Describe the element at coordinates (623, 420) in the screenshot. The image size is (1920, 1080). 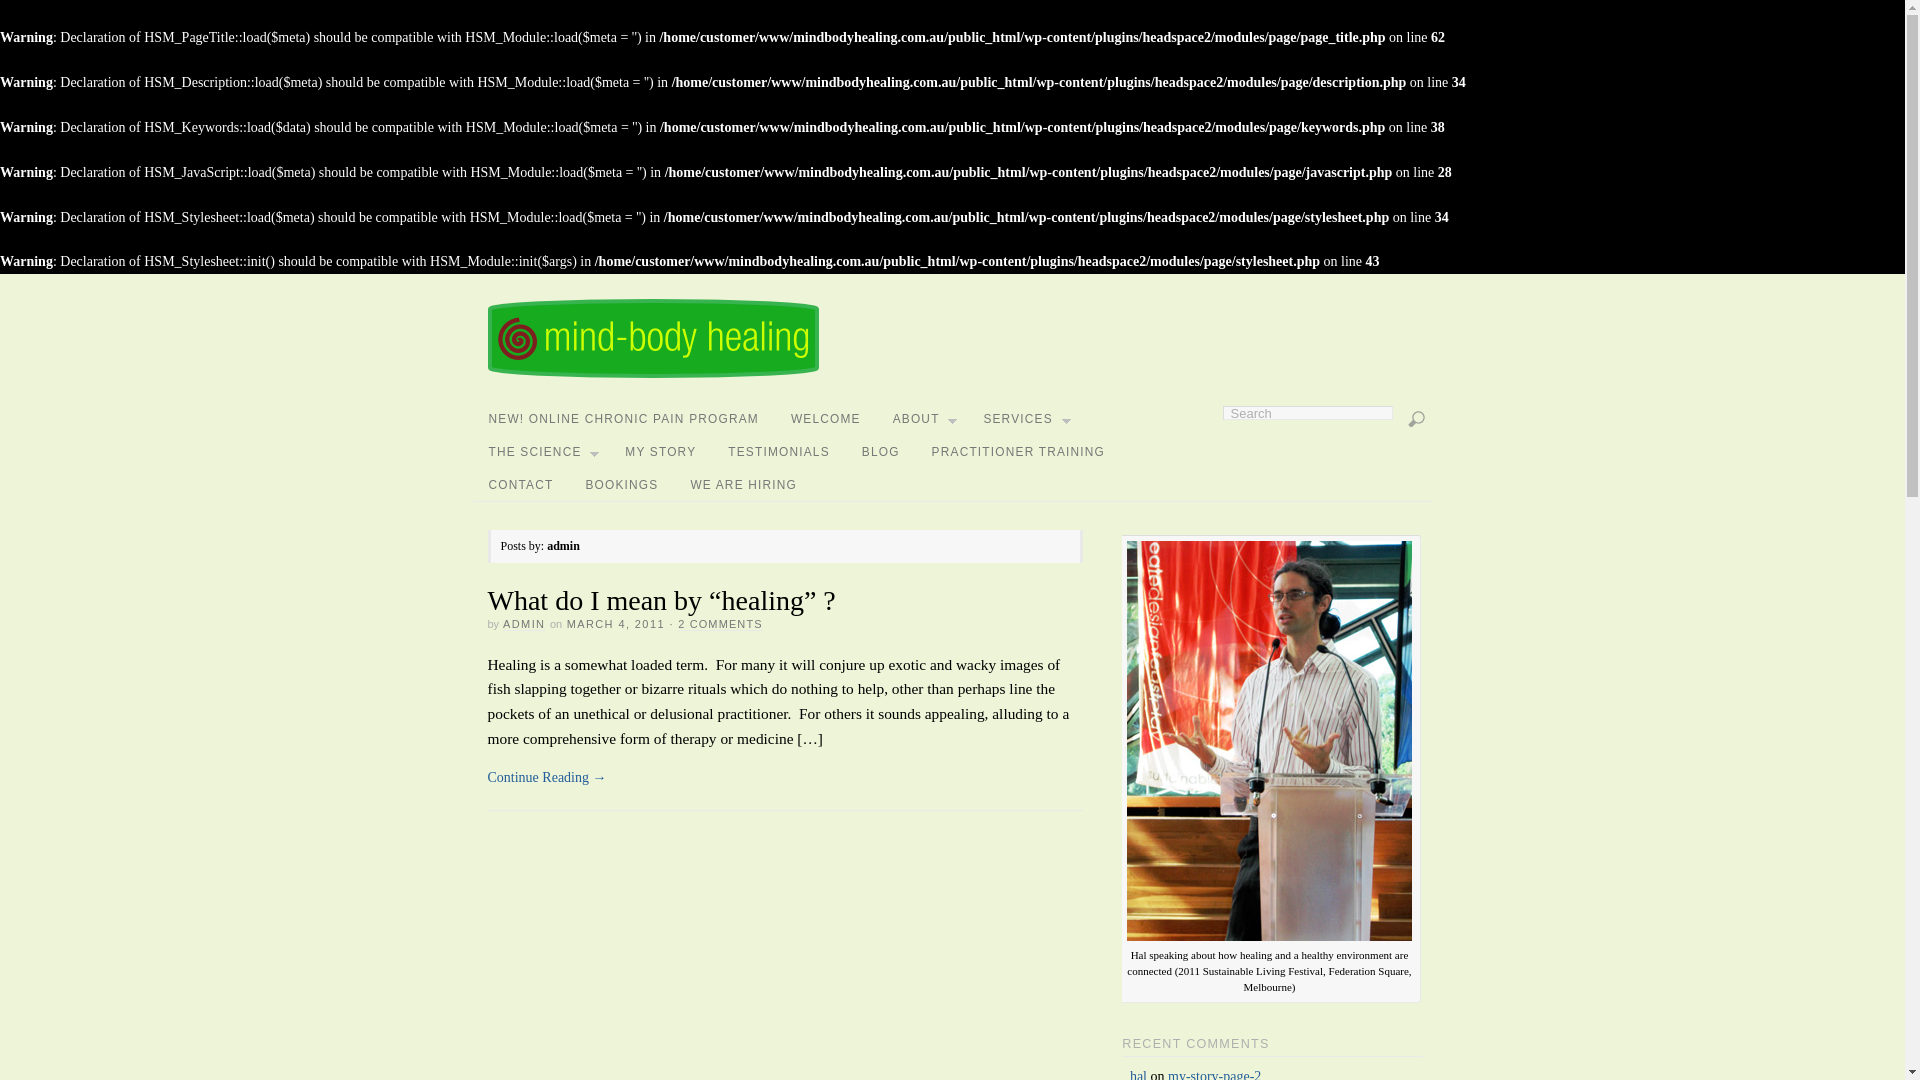
I see `NEW! ONLINE CHRONIC PAIN PROGRAM` at that location.